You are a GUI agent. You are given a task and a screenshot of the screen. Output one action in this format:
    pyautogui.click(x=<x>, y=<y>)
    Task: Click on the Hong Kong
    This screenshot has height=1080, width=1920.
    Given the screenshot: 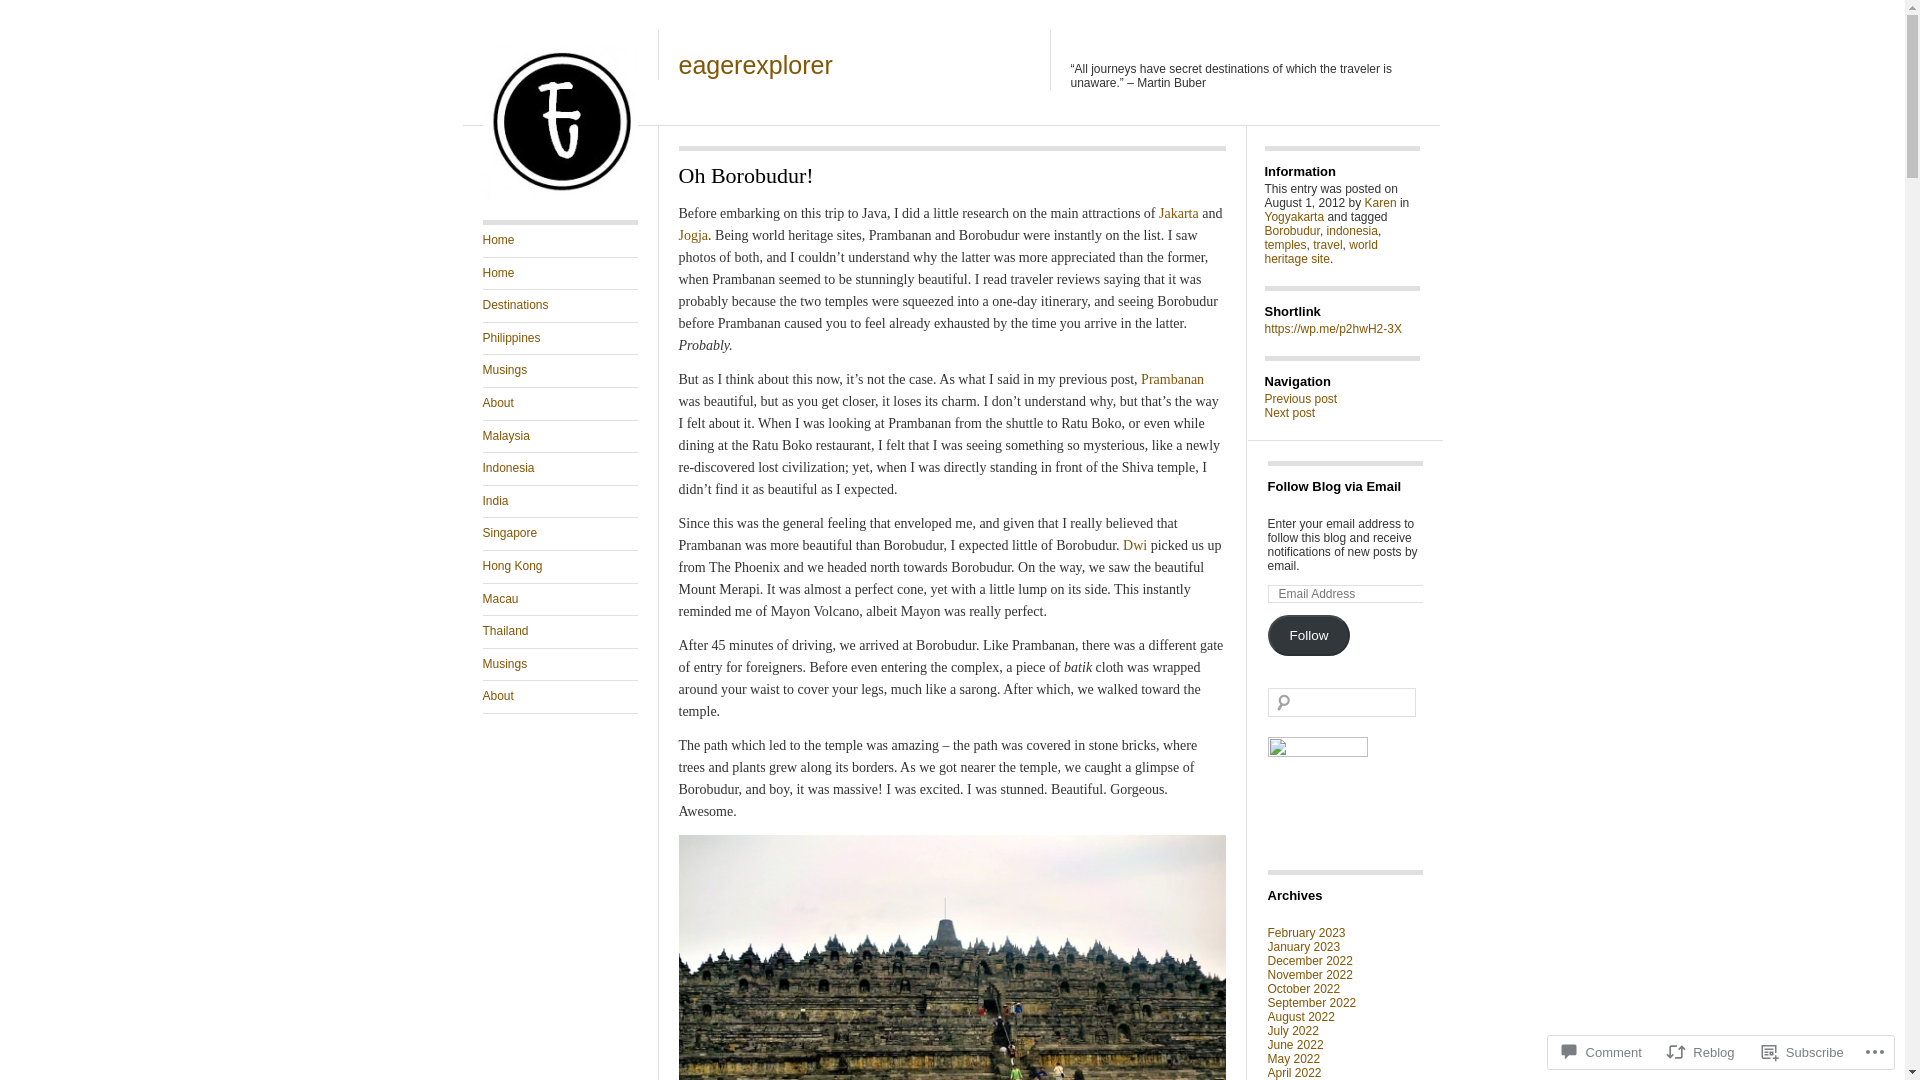 What is the action you would take?
    pyautogui.click(x=559, y=566)
    